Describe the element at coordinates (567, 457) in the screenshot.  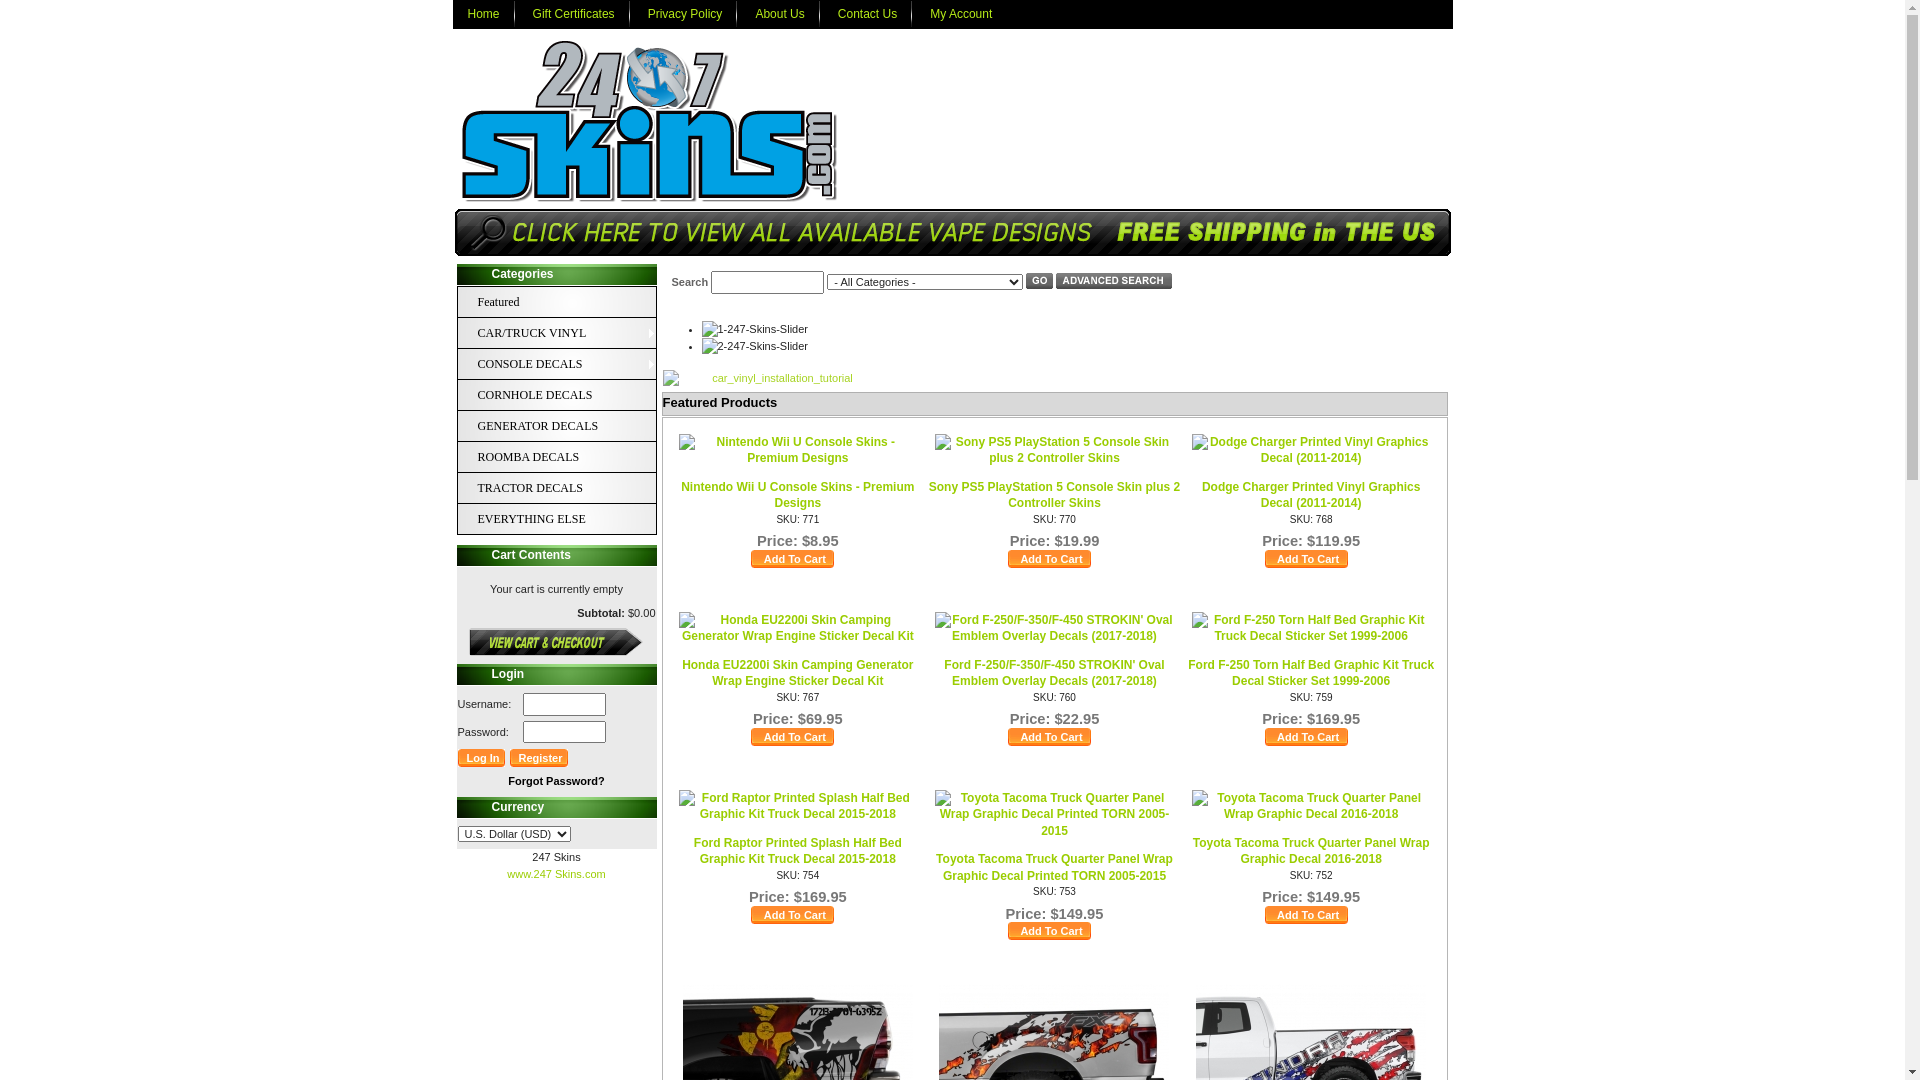
I see `ROOMBA DECALS` at that location.